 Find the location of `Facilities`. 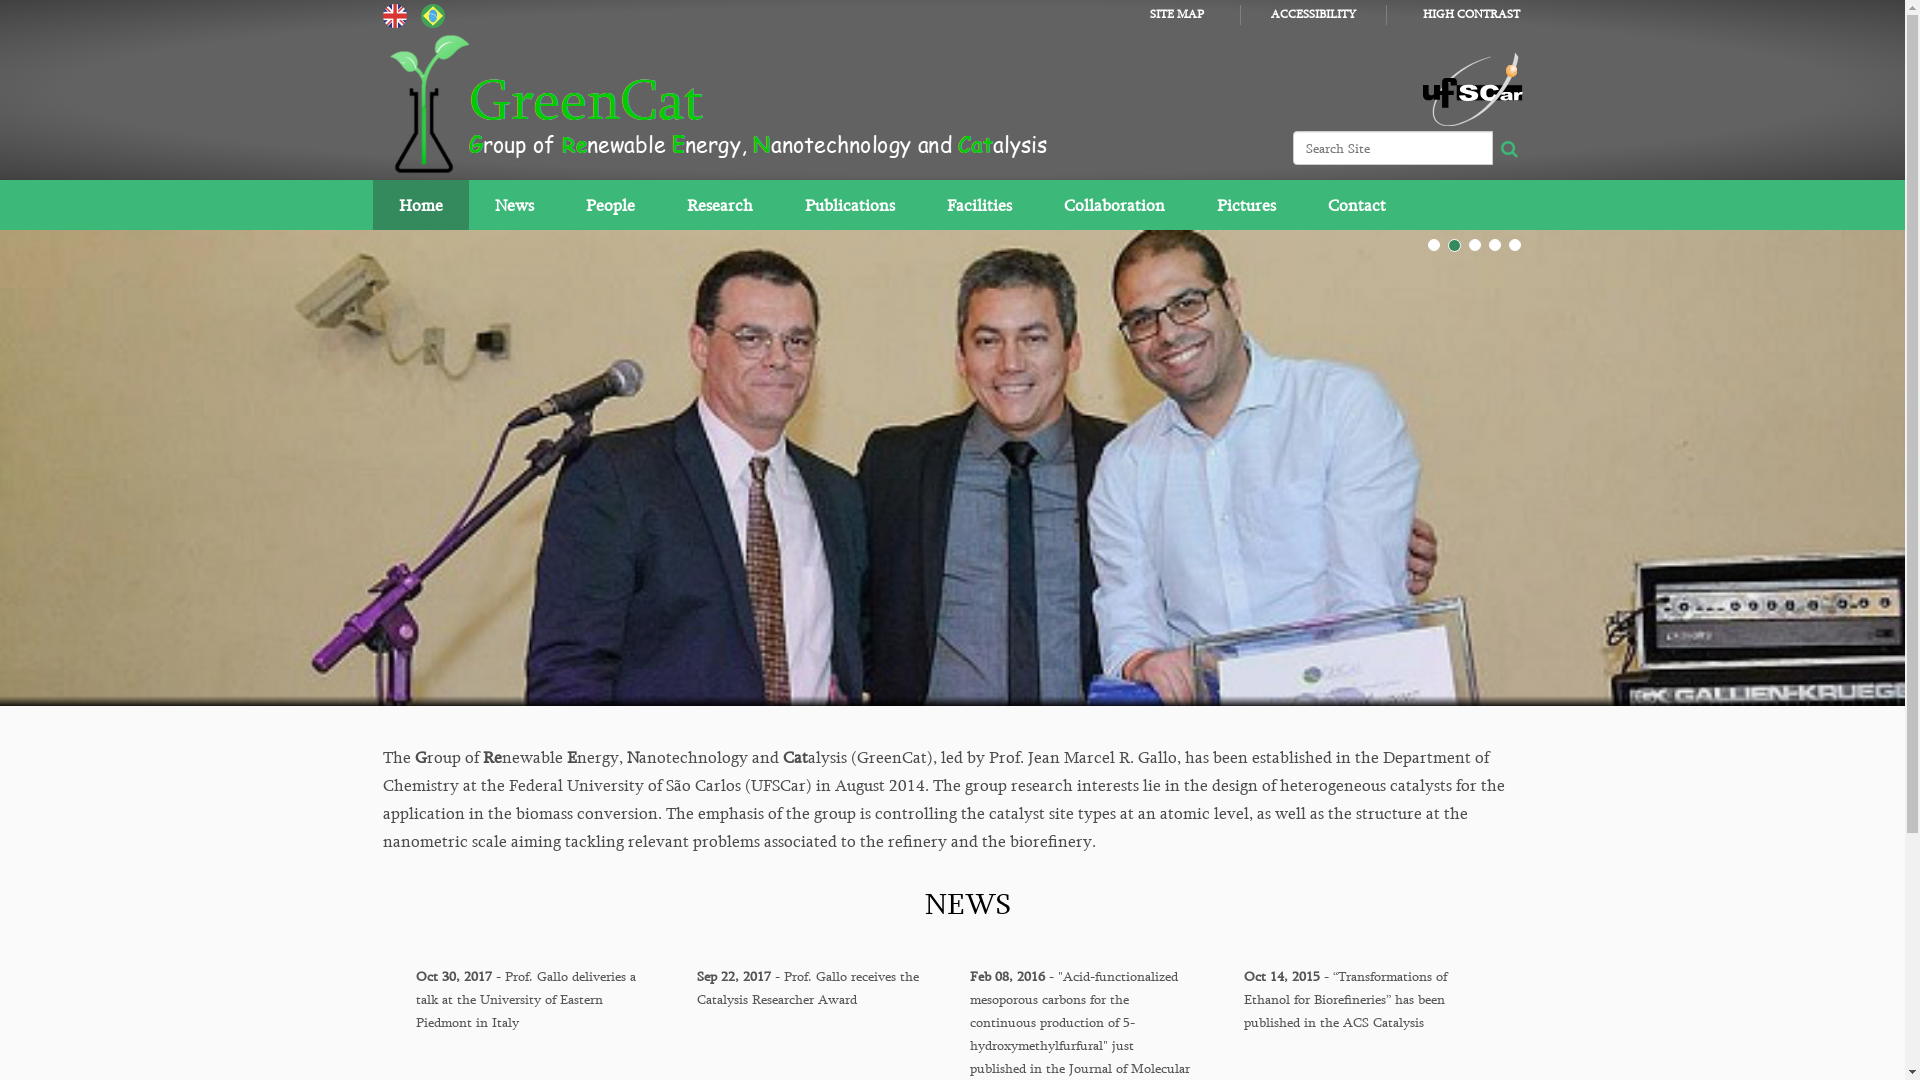

Facilities is located at coordinates (978, 205).